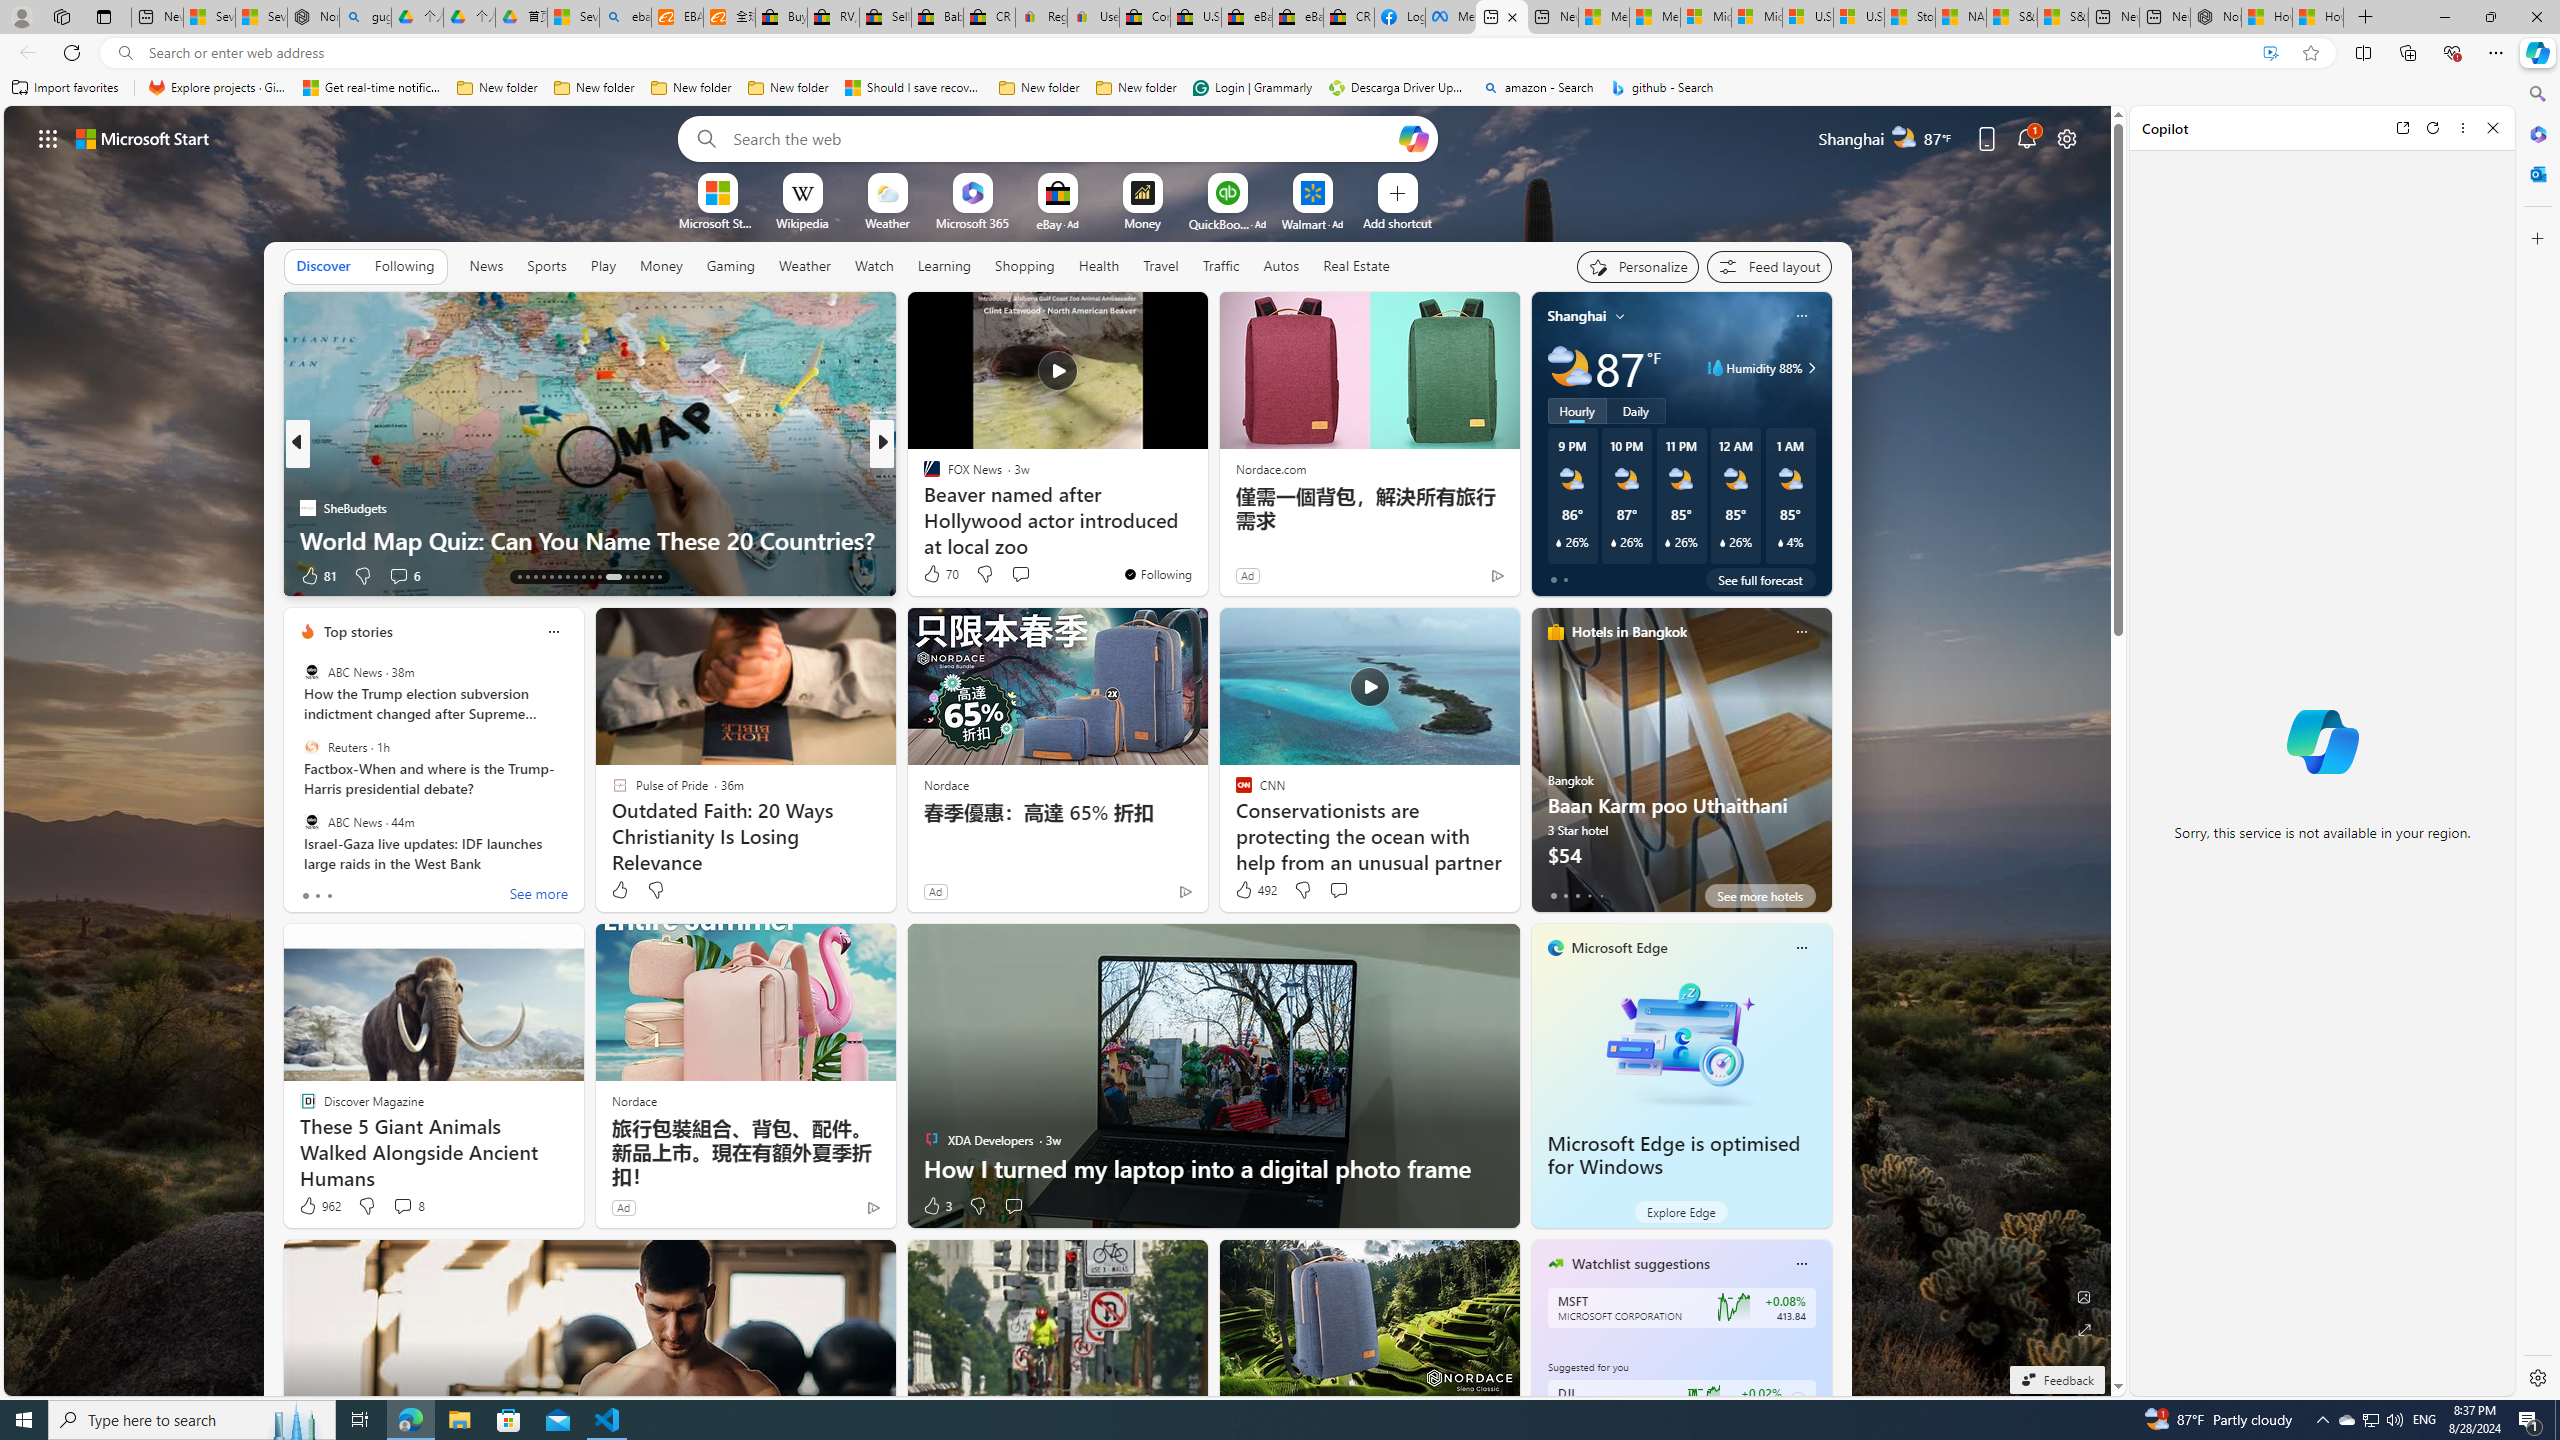  Describe the element at coordinates (1400, 17) in the screenshot. I see `Log into Facebook` at that location.